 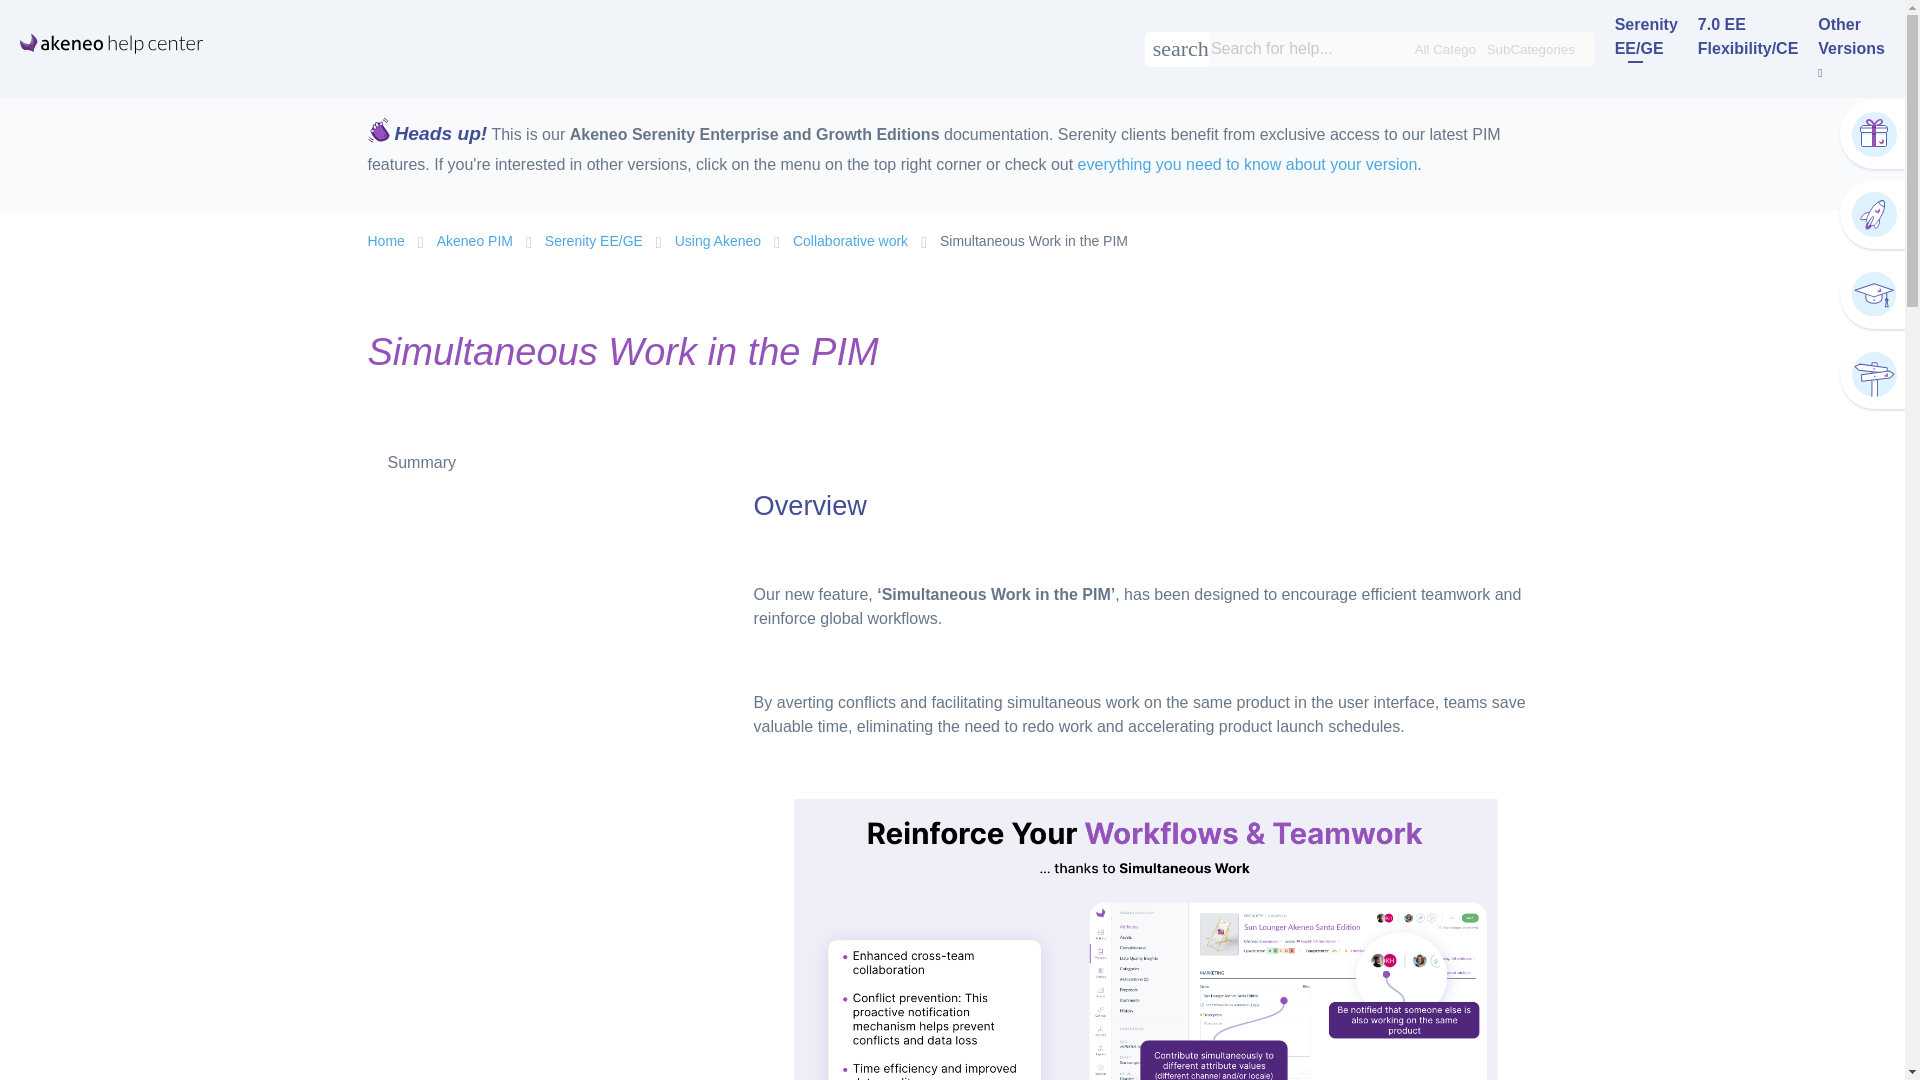 I want to click on Using Akeneo, so click(x=718, y=242).